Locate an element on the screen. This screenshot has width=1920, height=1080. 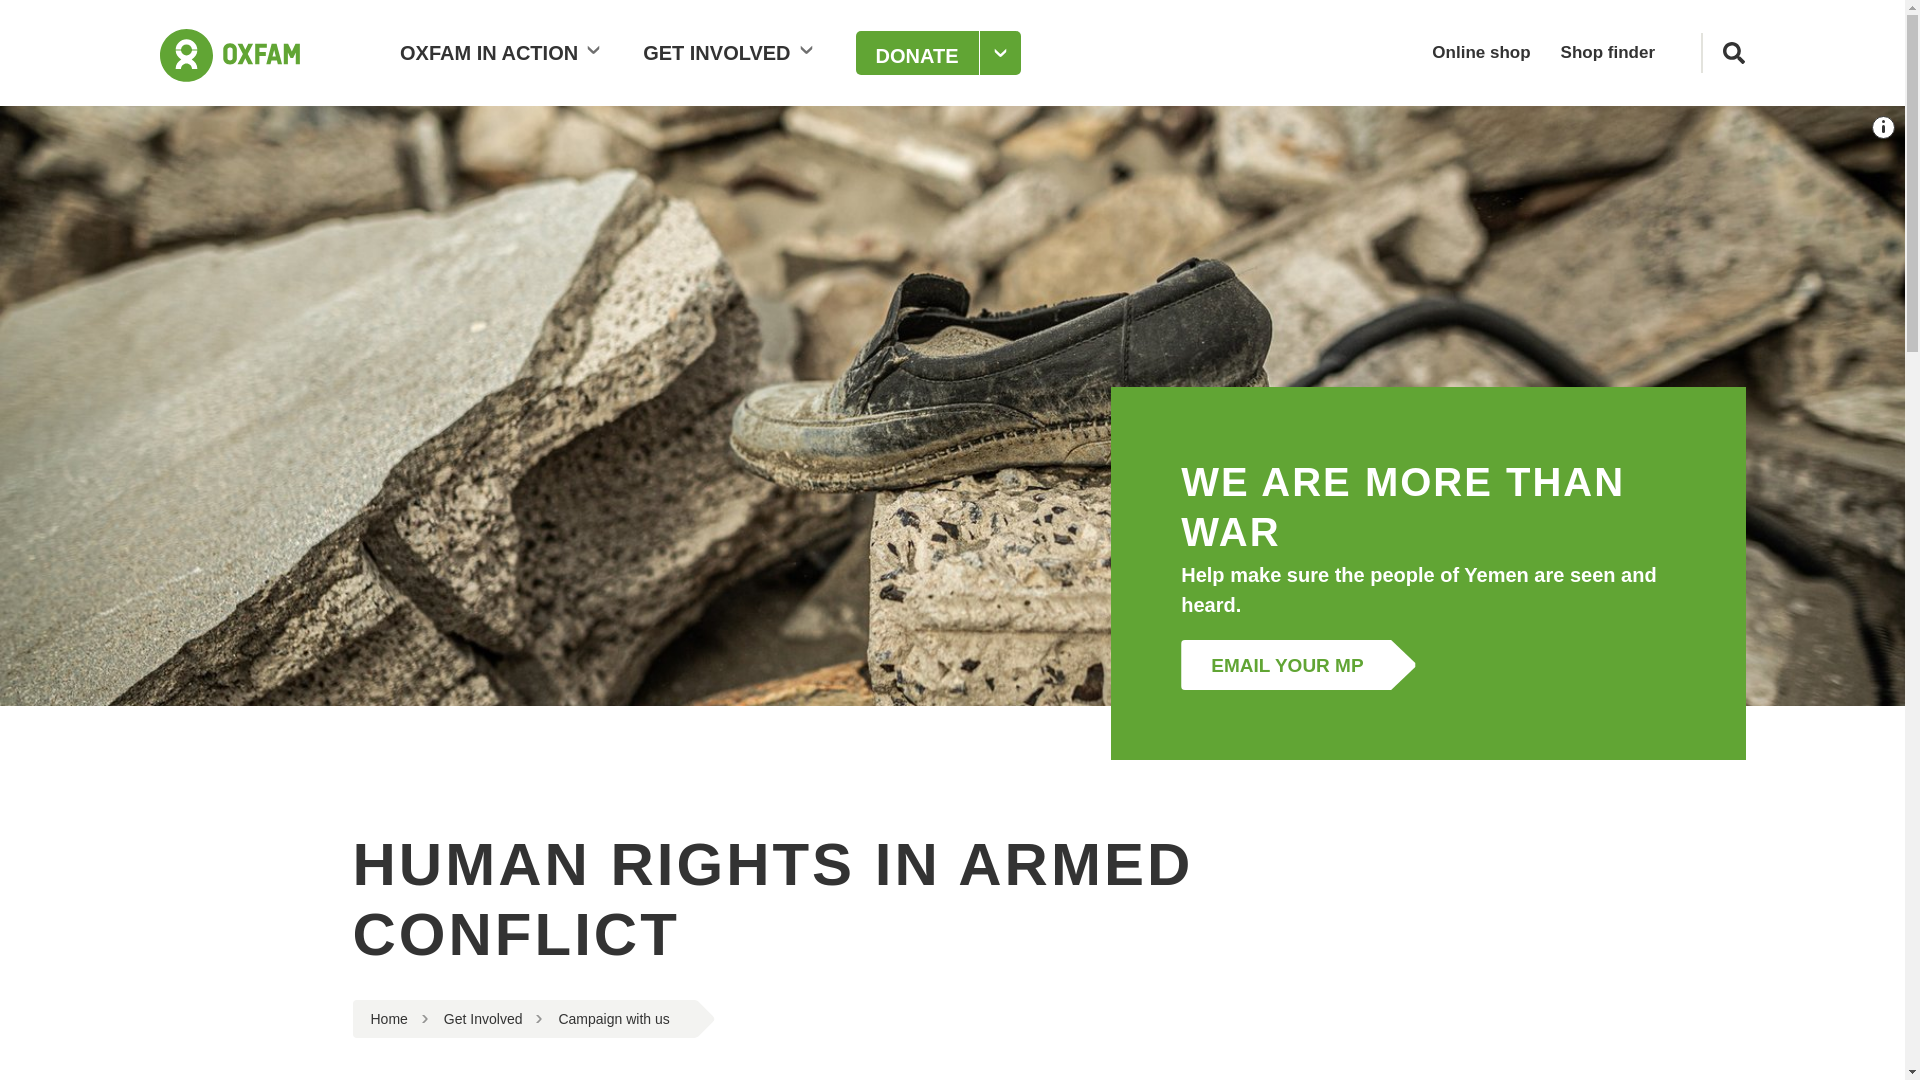
Campaign with us is located at coordinates (613, 1018).